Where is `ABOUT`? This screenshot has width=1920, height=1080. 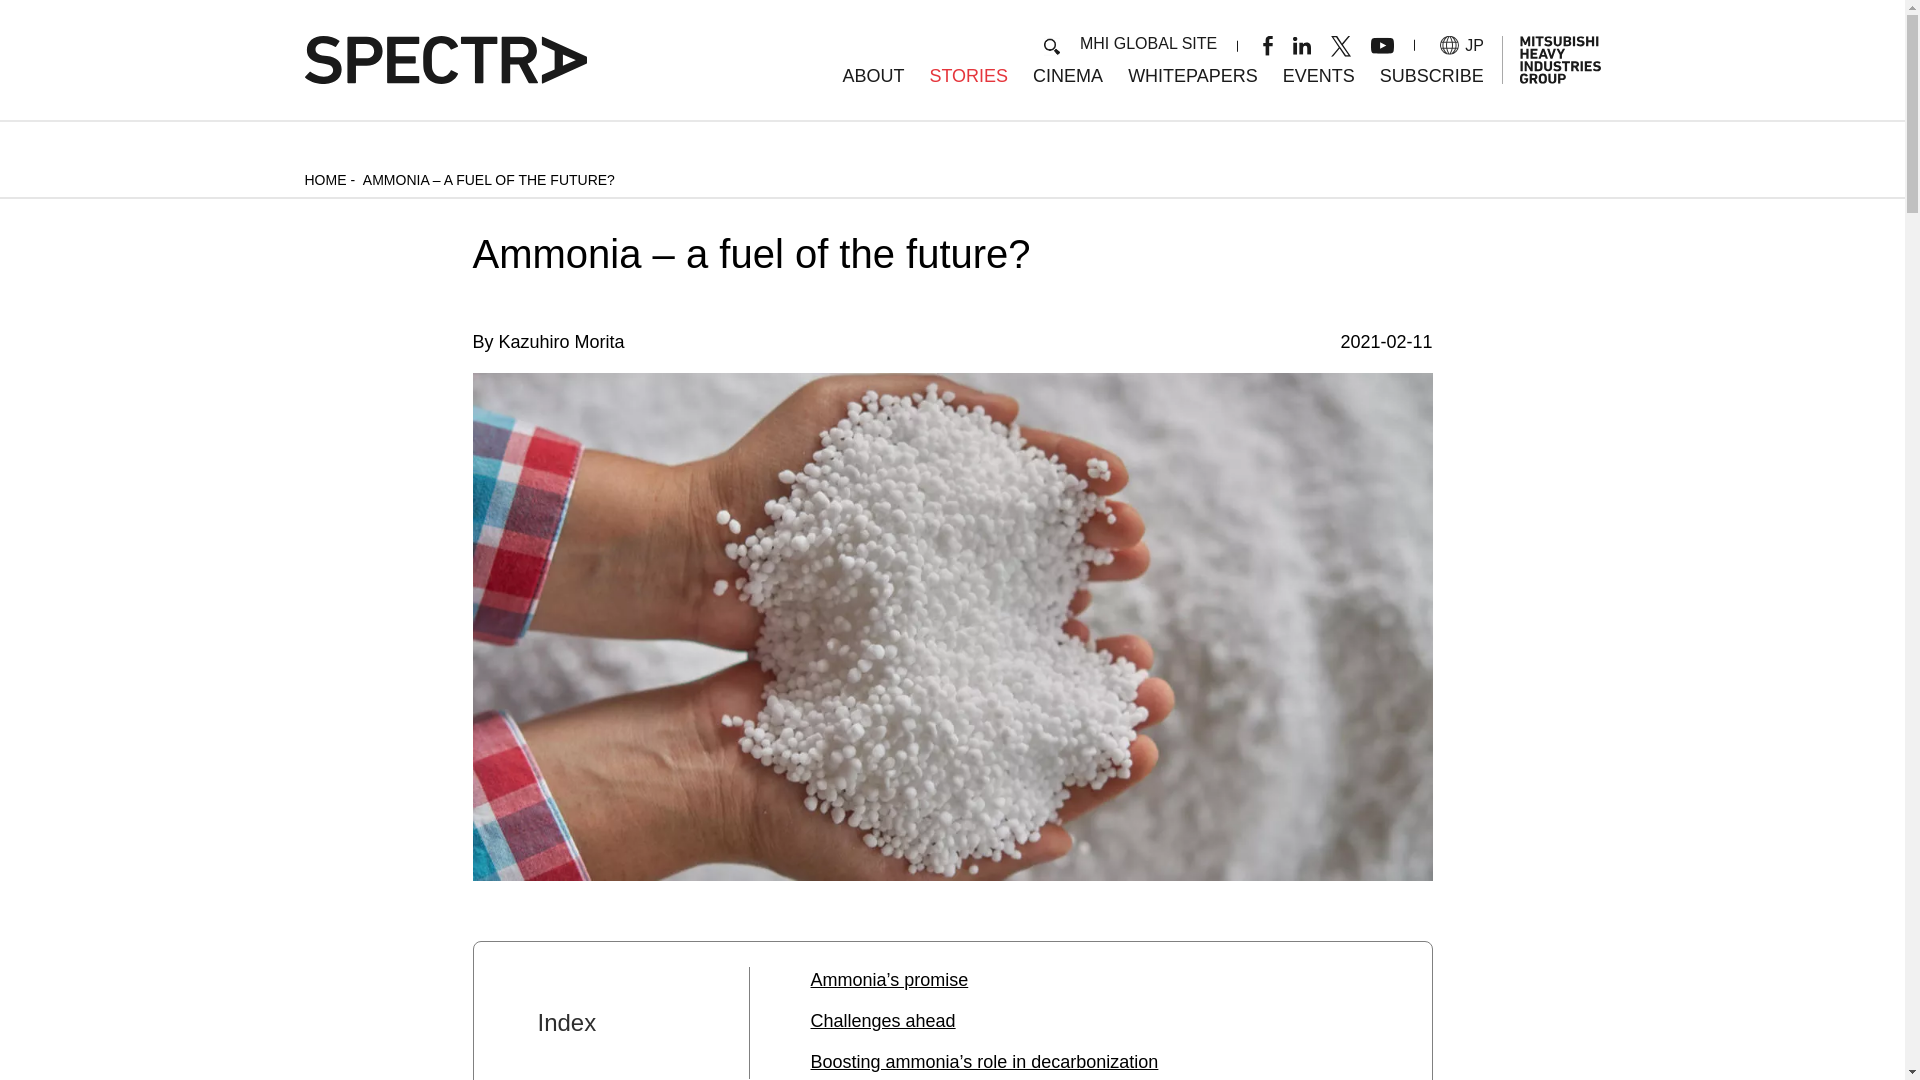
ABOUT is located at coordinates (873, 76).